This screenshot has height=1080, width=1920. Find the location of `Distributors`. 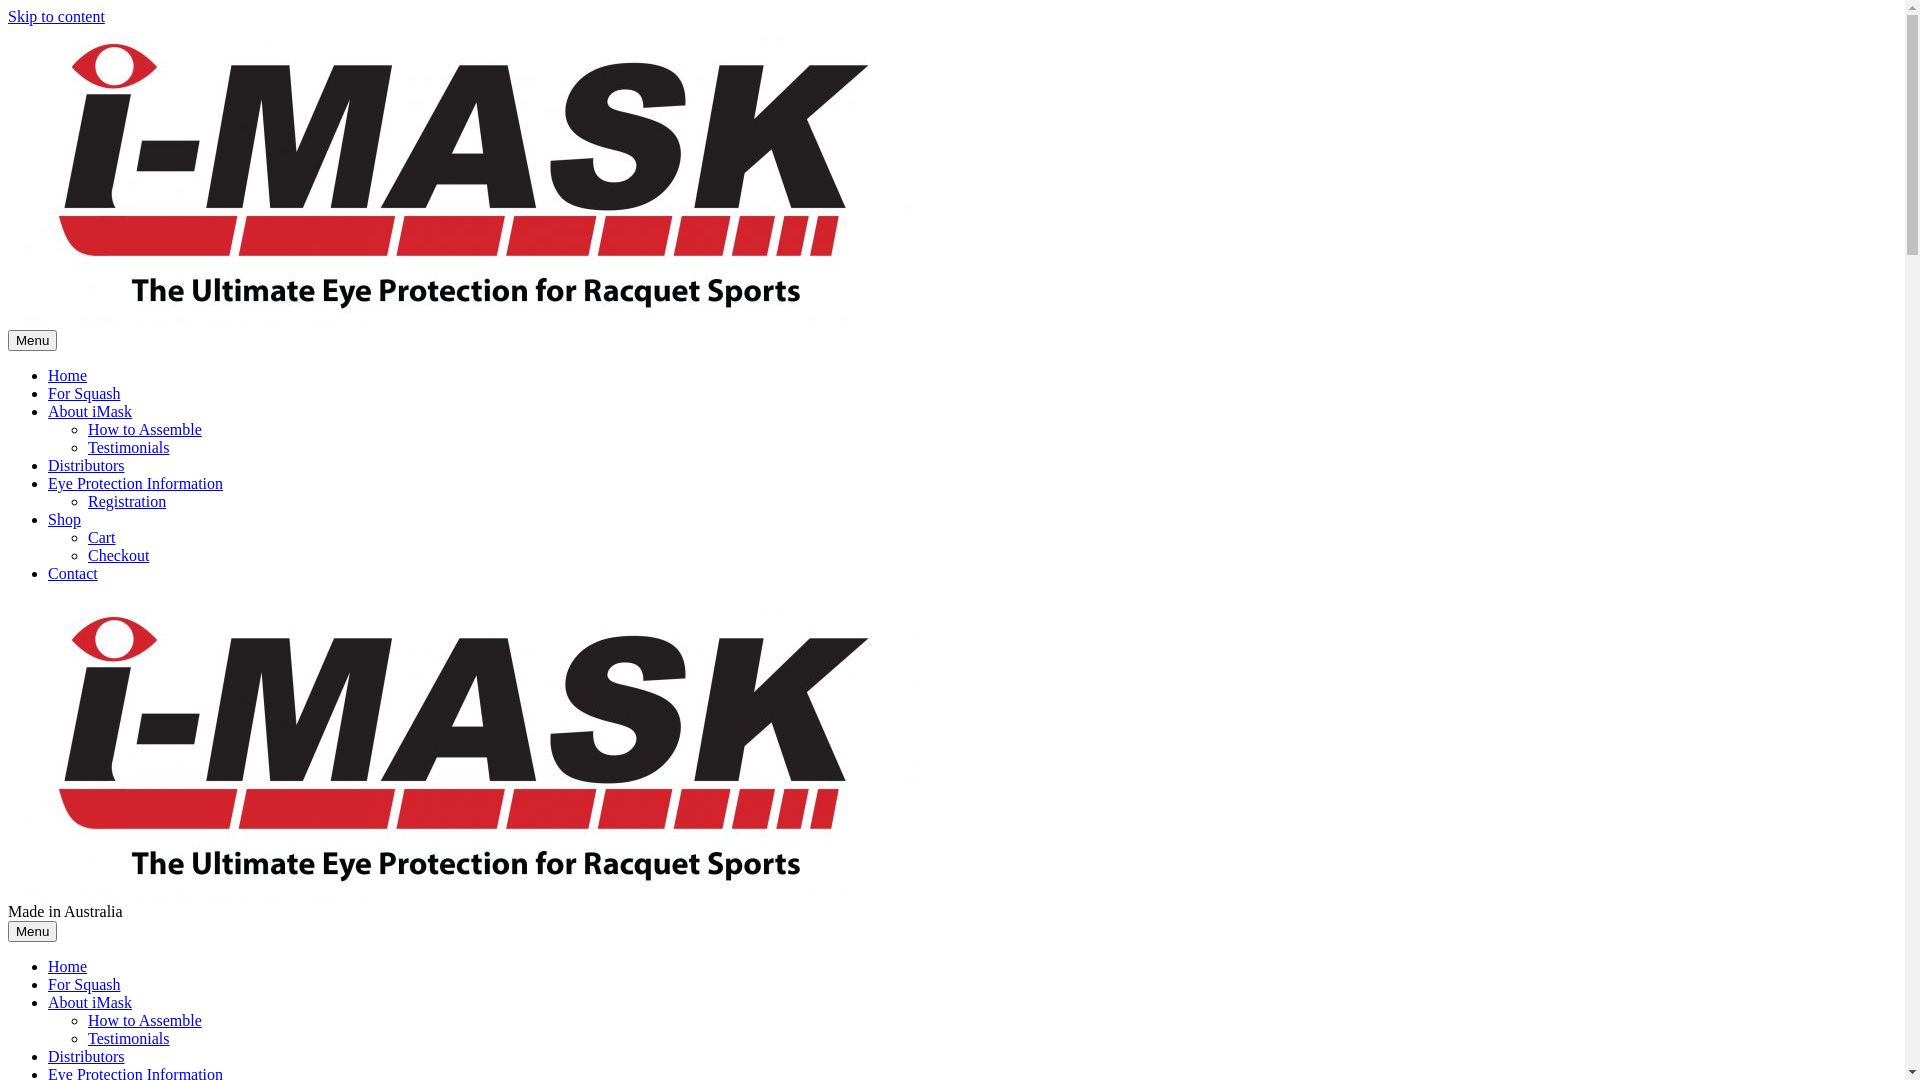

Distributors is located at coordinates (86, 1056).